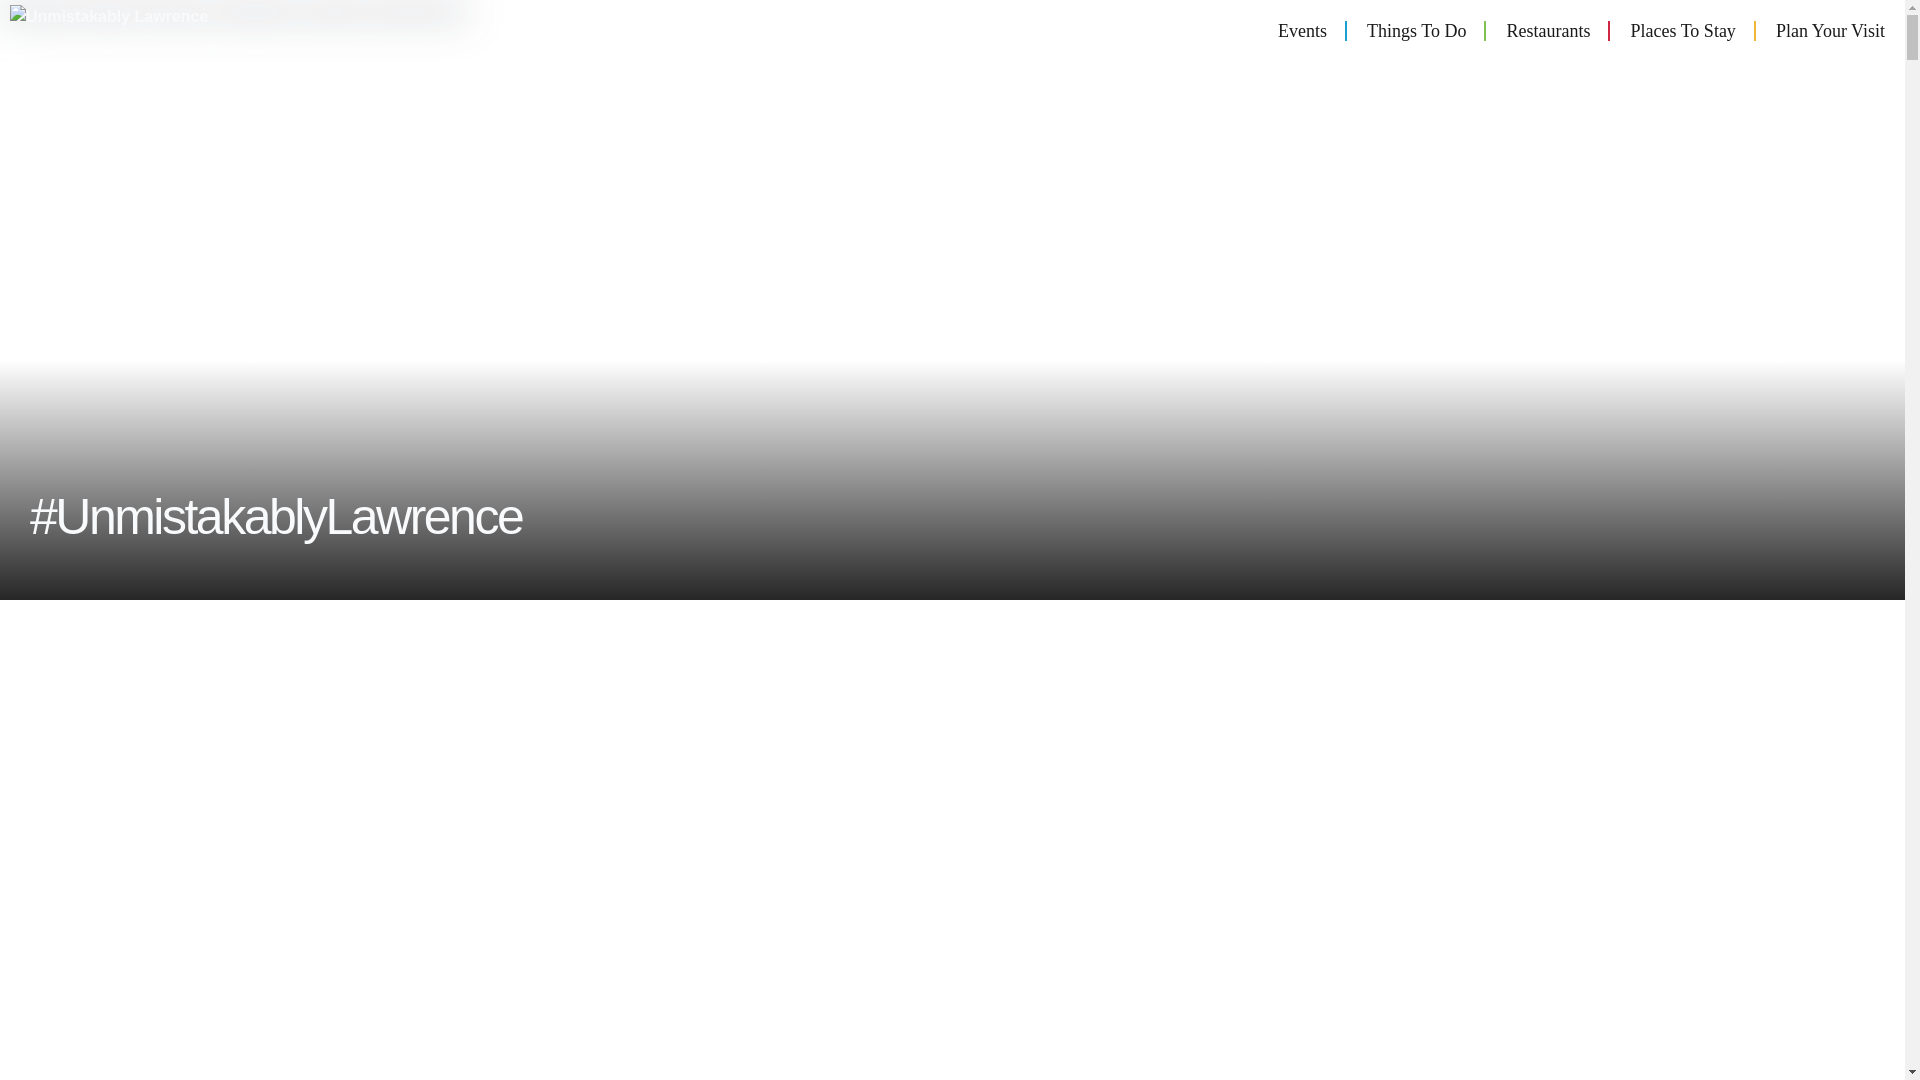  Describe the element at coordinates (1548, 31) in the screenshot. I see `Restaurants` at that location.